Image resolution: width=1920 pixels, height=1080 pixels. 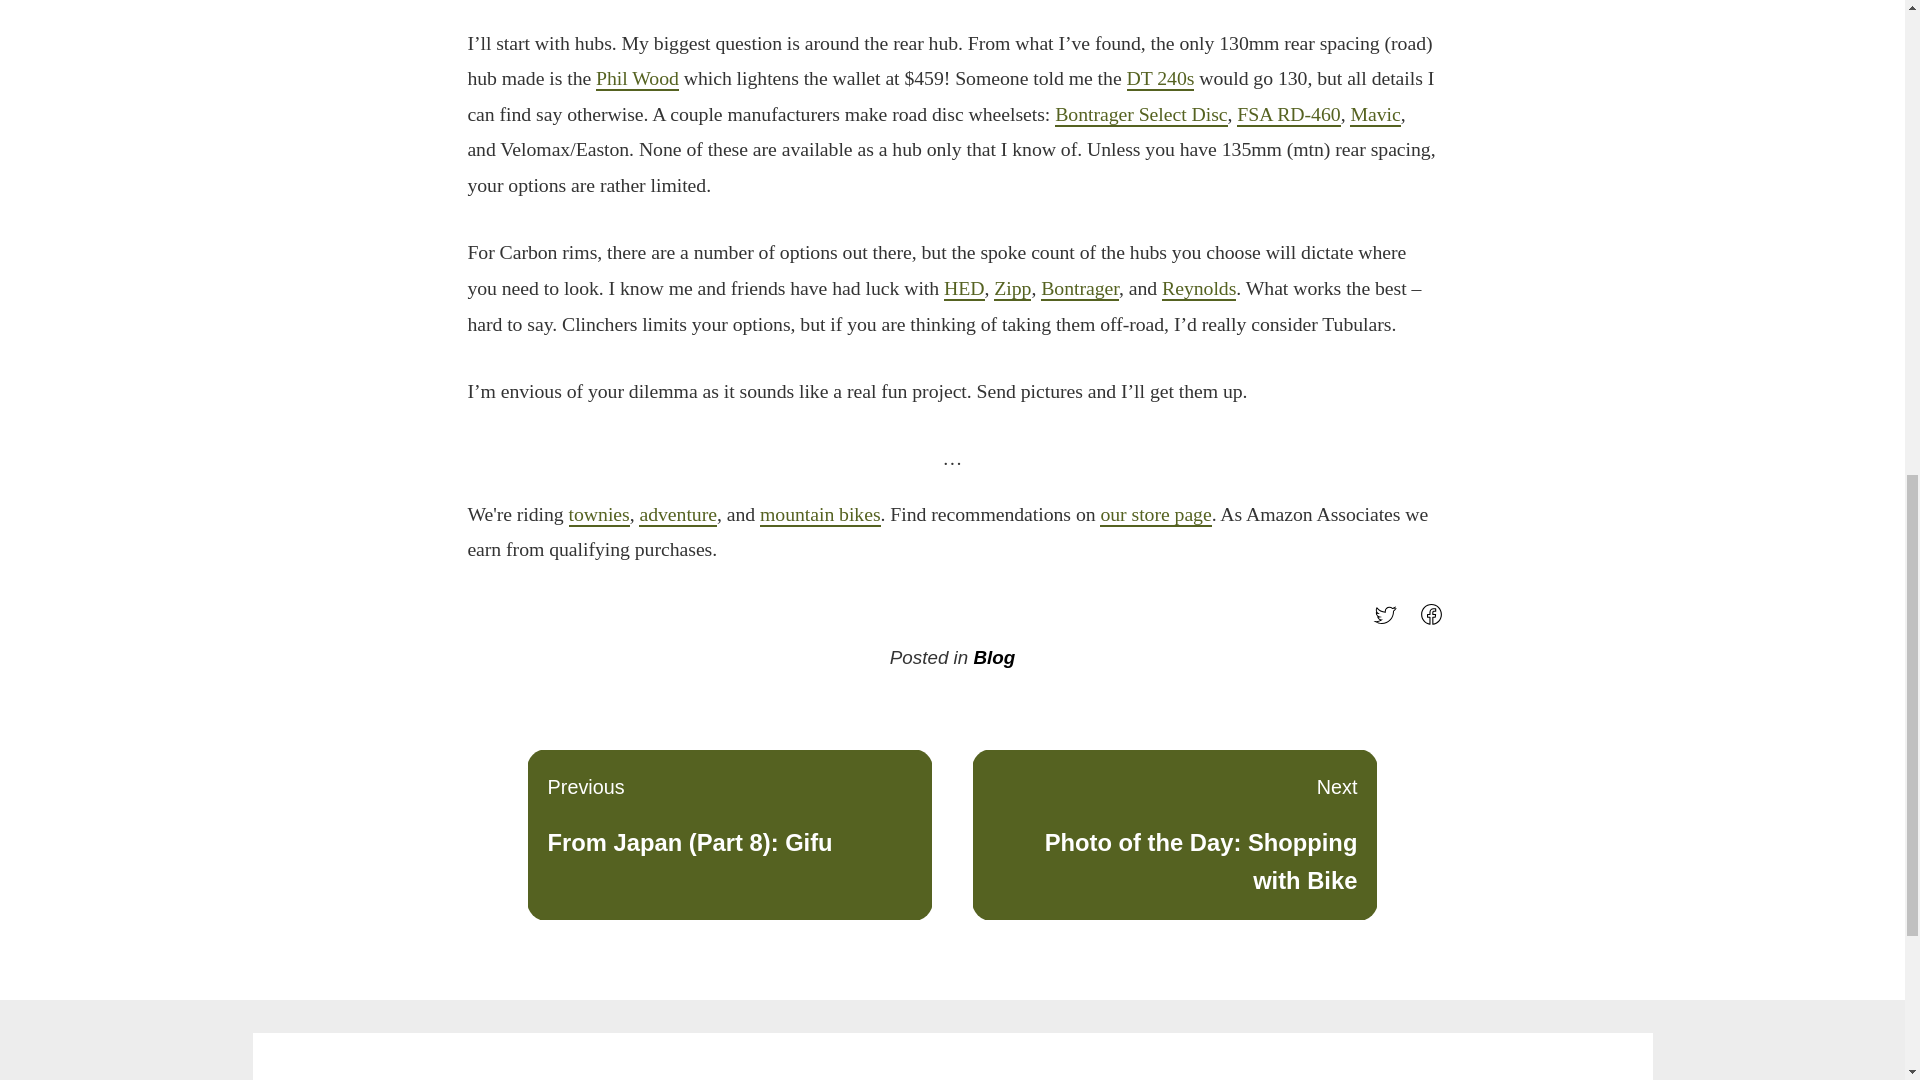 I want to click on mountain bikes, so click(x=820, y=515).